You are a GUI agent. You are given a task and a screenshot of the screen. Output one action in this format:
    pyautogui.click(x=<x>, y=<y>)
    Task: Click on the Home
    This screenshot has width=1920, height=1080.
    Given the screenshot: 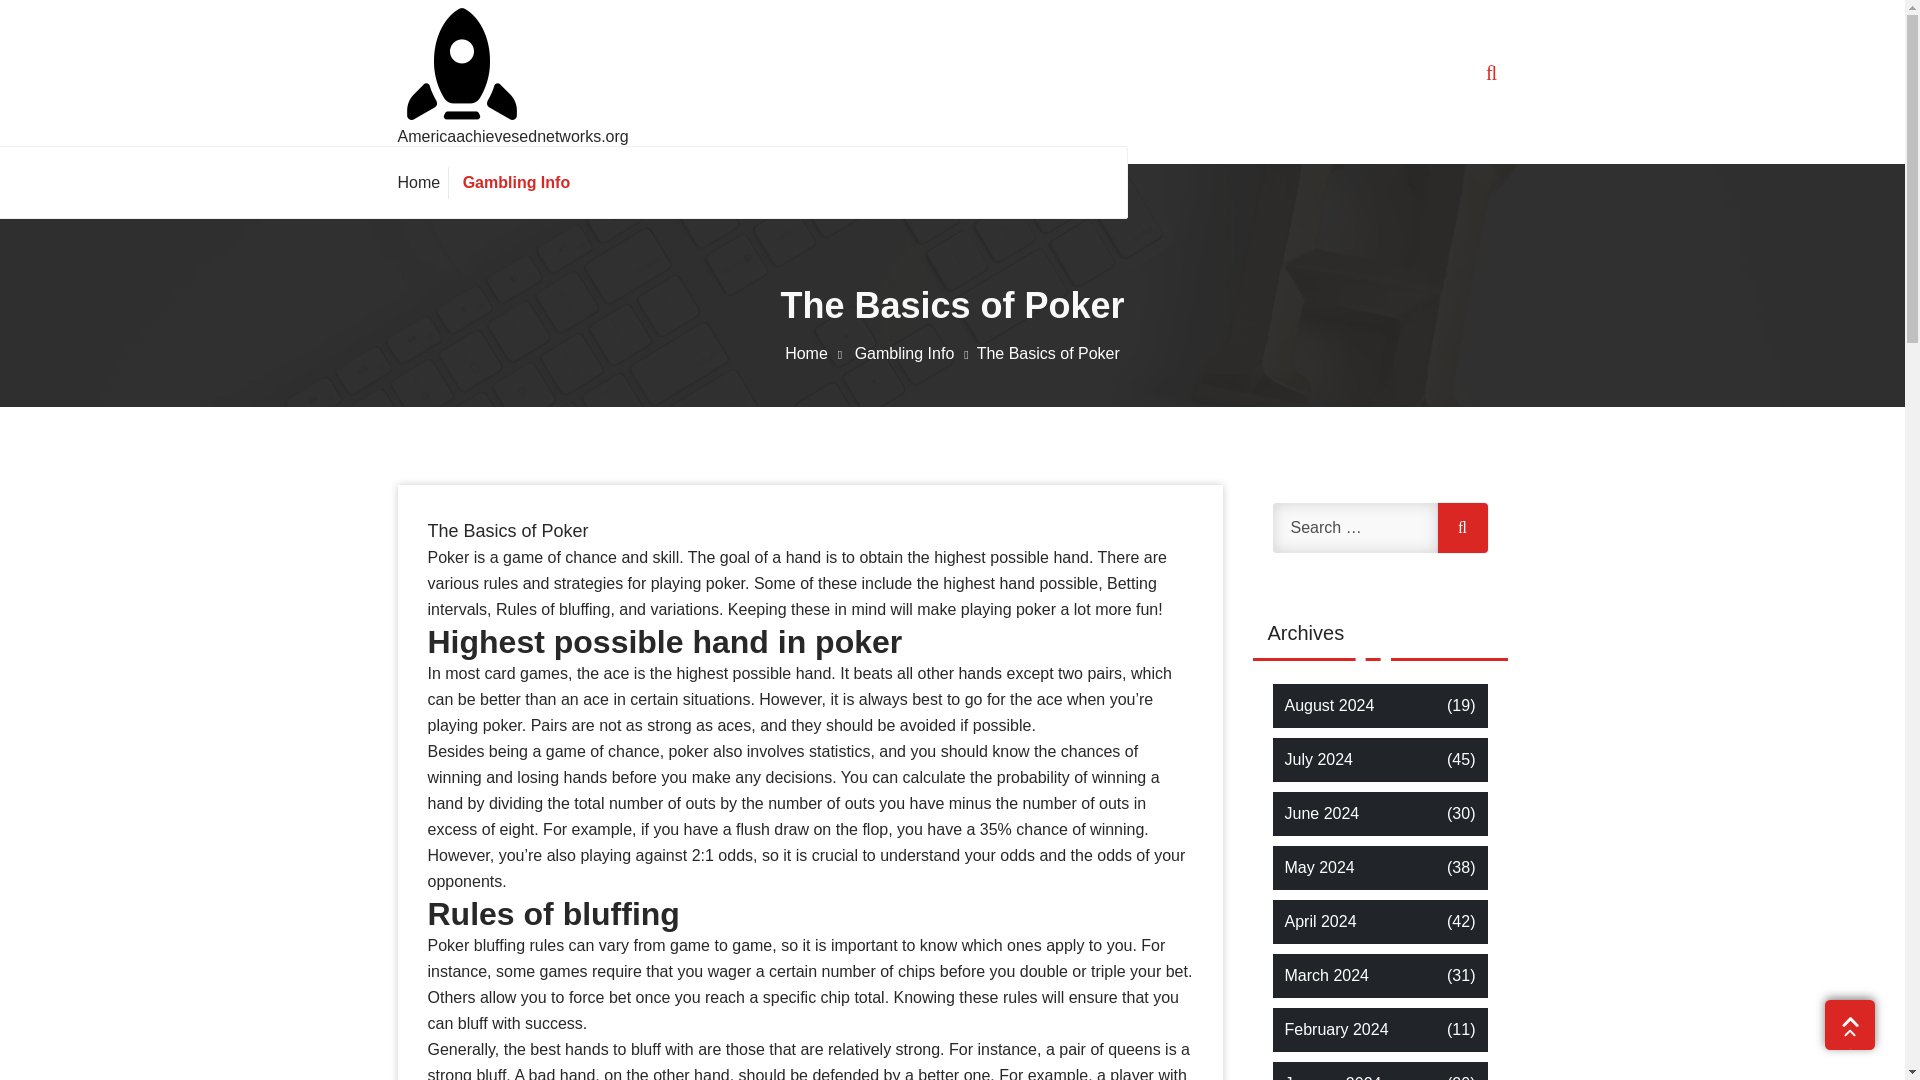 What is the action you would take?
    pyautogui.click(x=818, y=352)
    